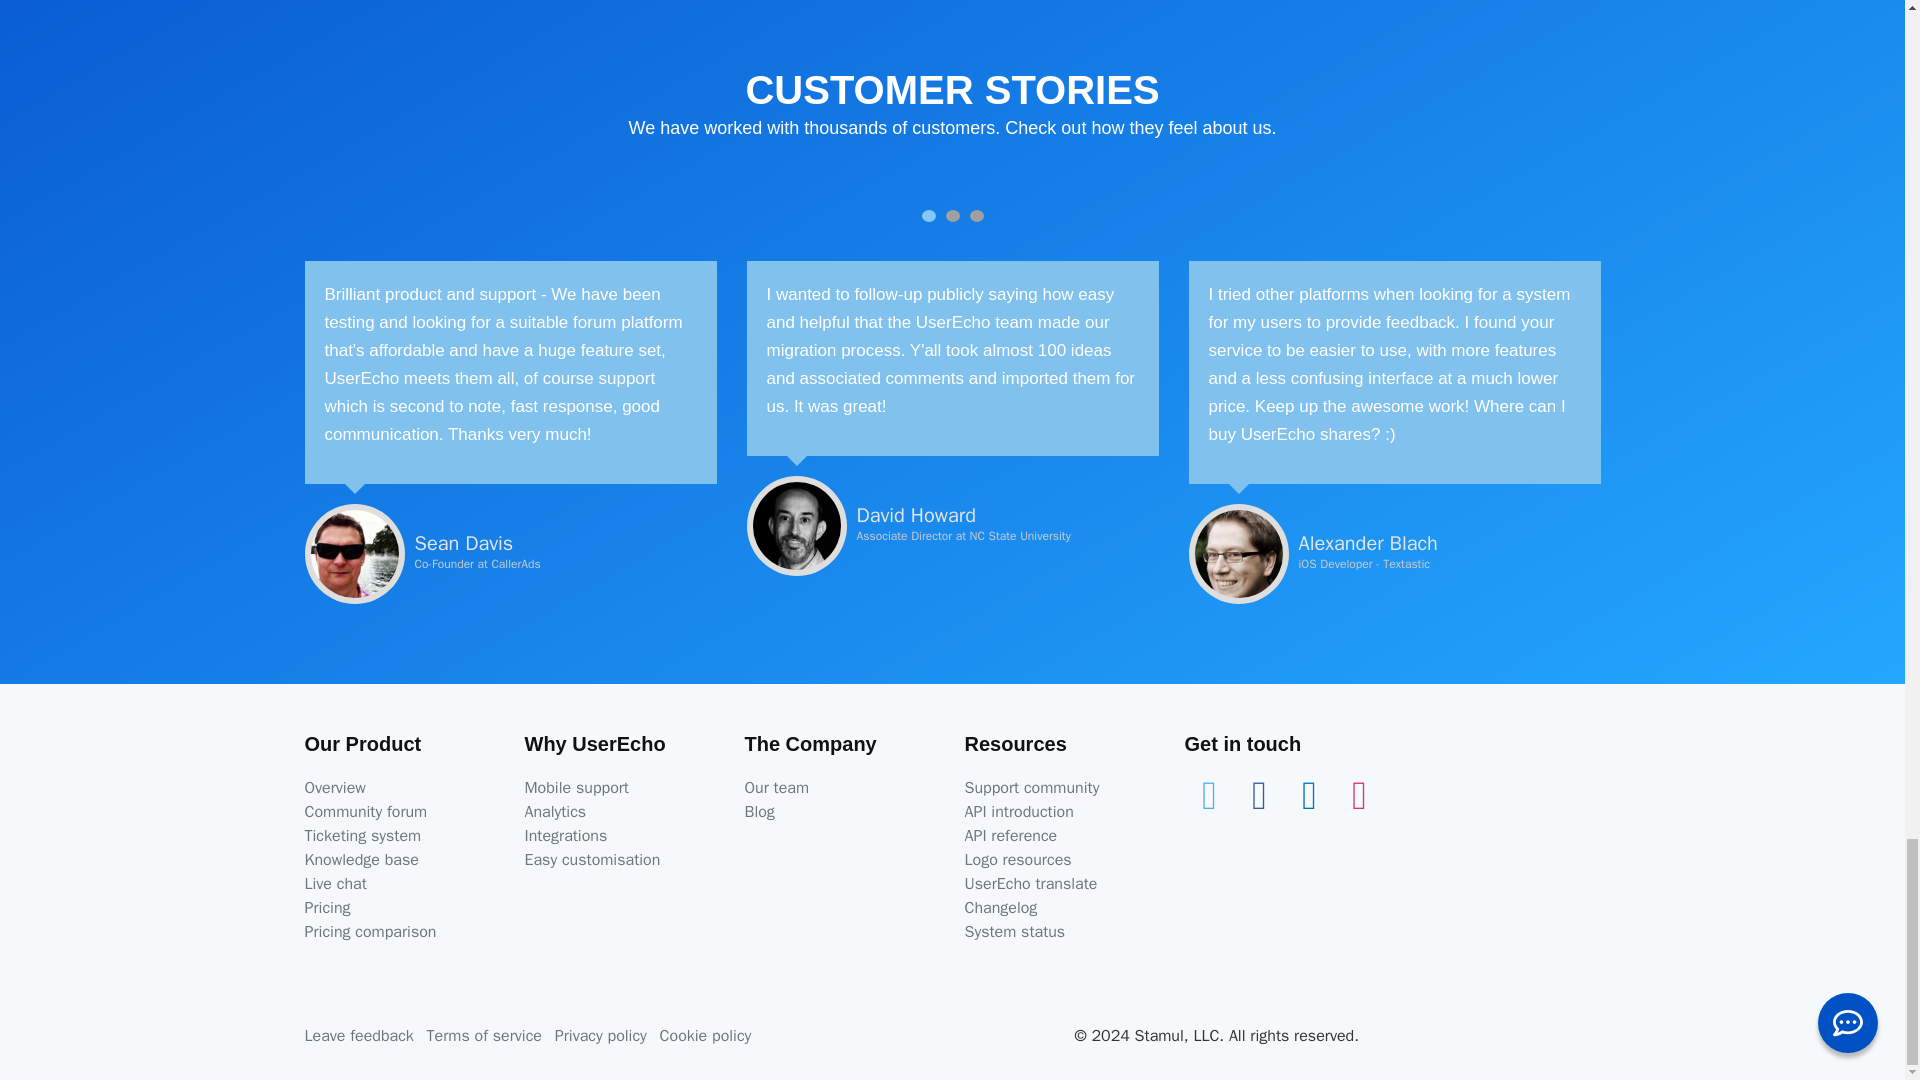 The image size is (1920, 1080). I want to click on LinkedIn, so click(1309, 794).